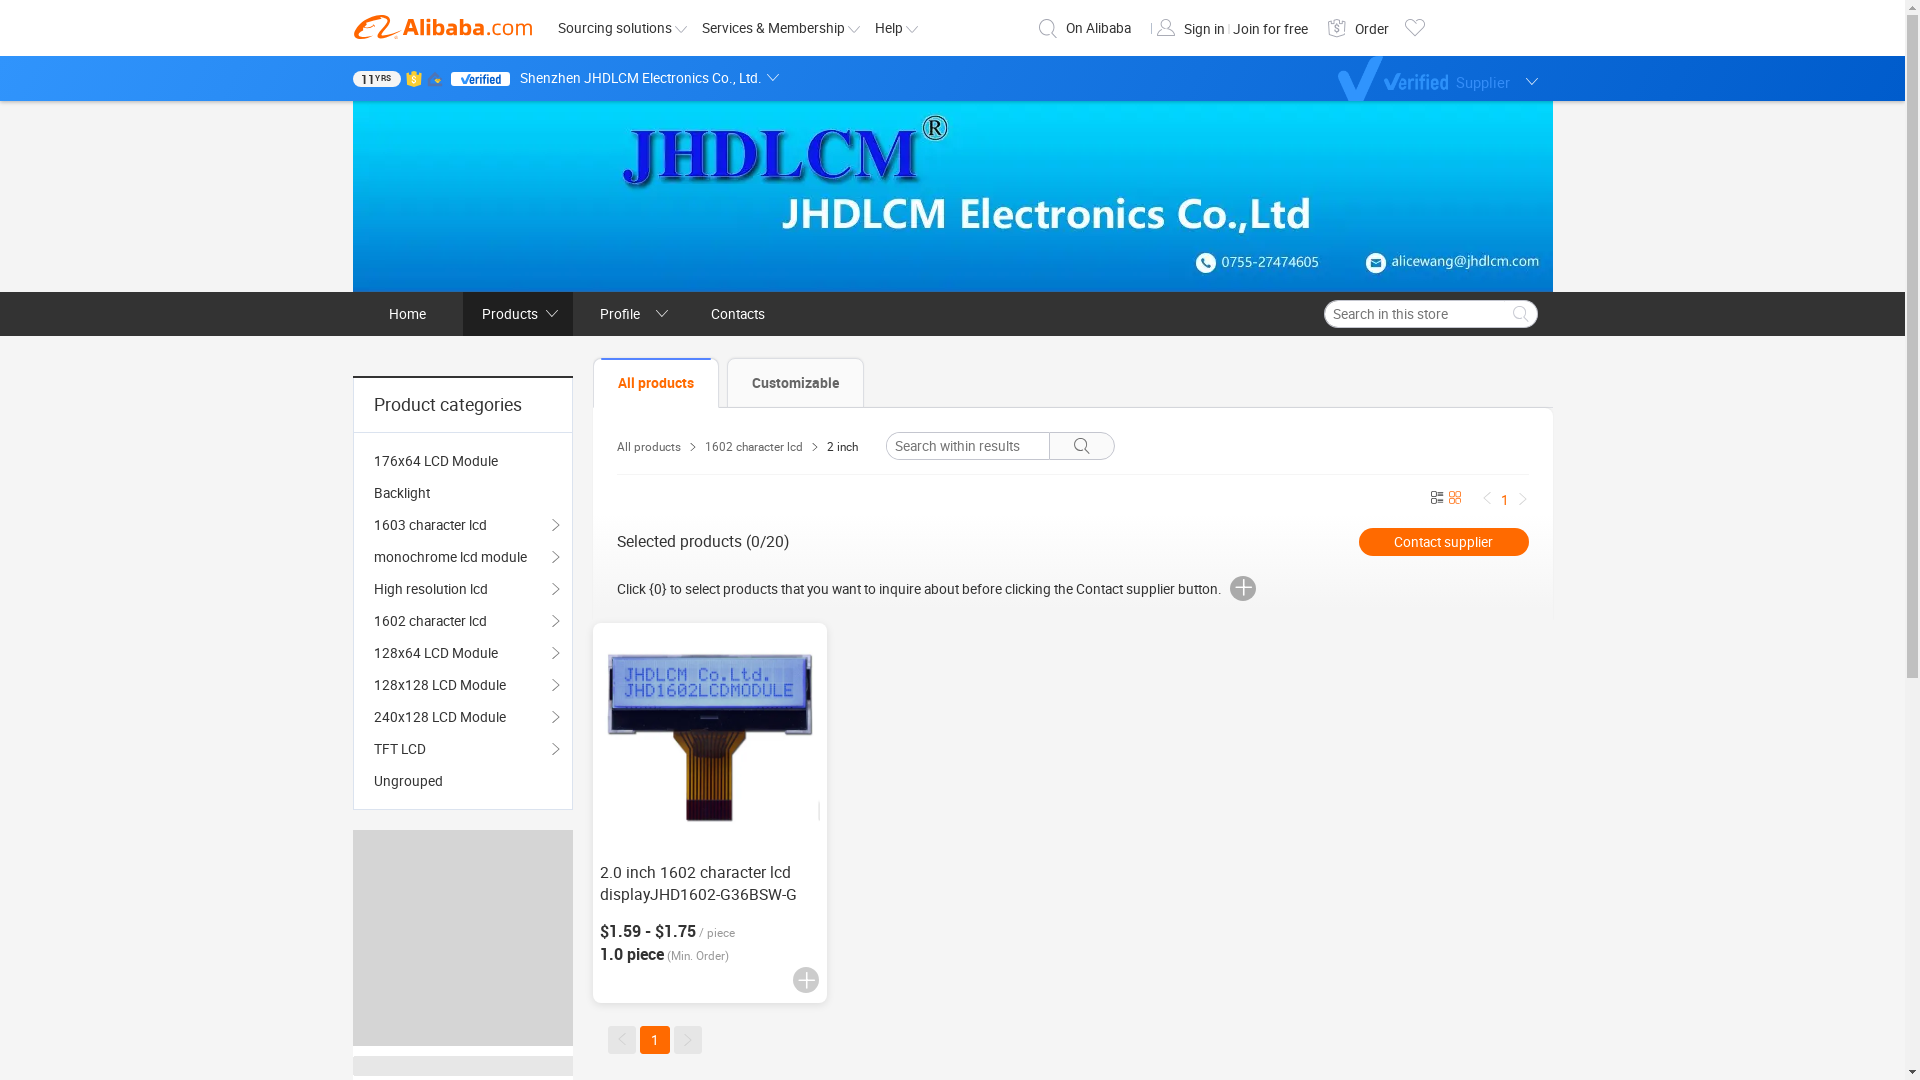  Describe the element at coordinates (1206, 29) in the screenshot. I see `Sign in` at that location.